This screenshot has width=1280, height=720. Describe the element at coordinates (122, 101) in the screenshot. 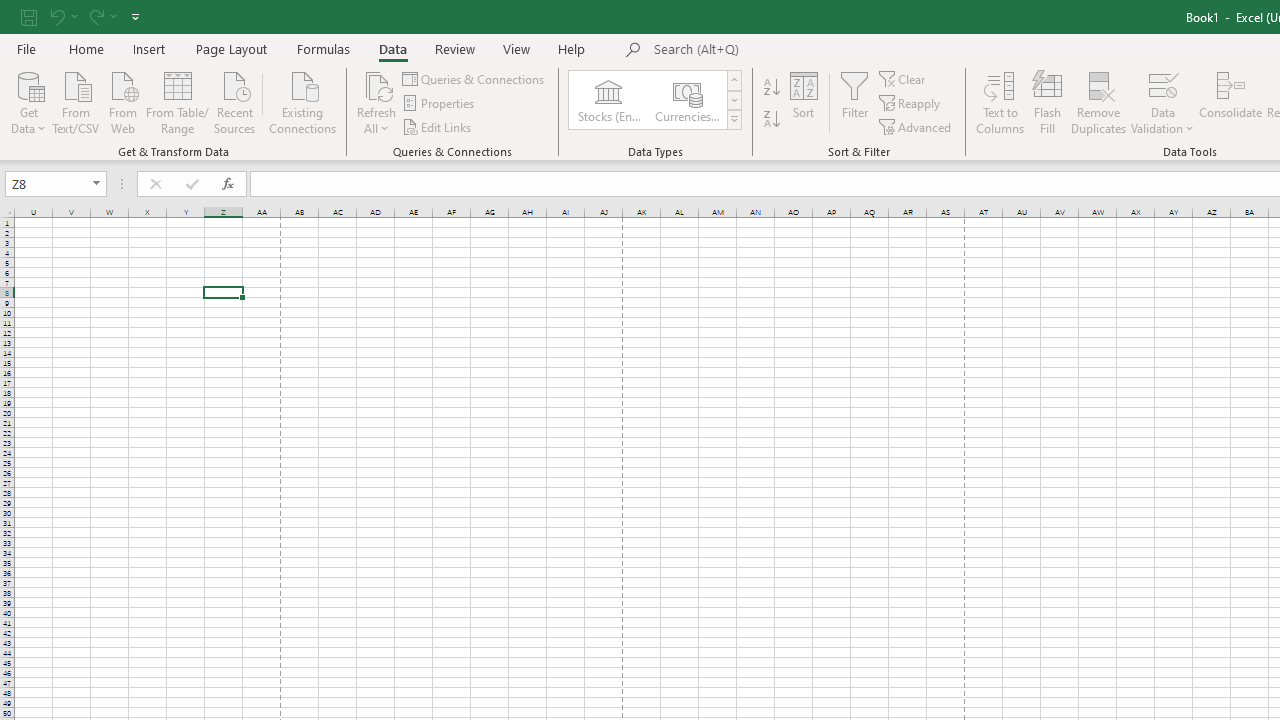

I see `From Web` at that location.